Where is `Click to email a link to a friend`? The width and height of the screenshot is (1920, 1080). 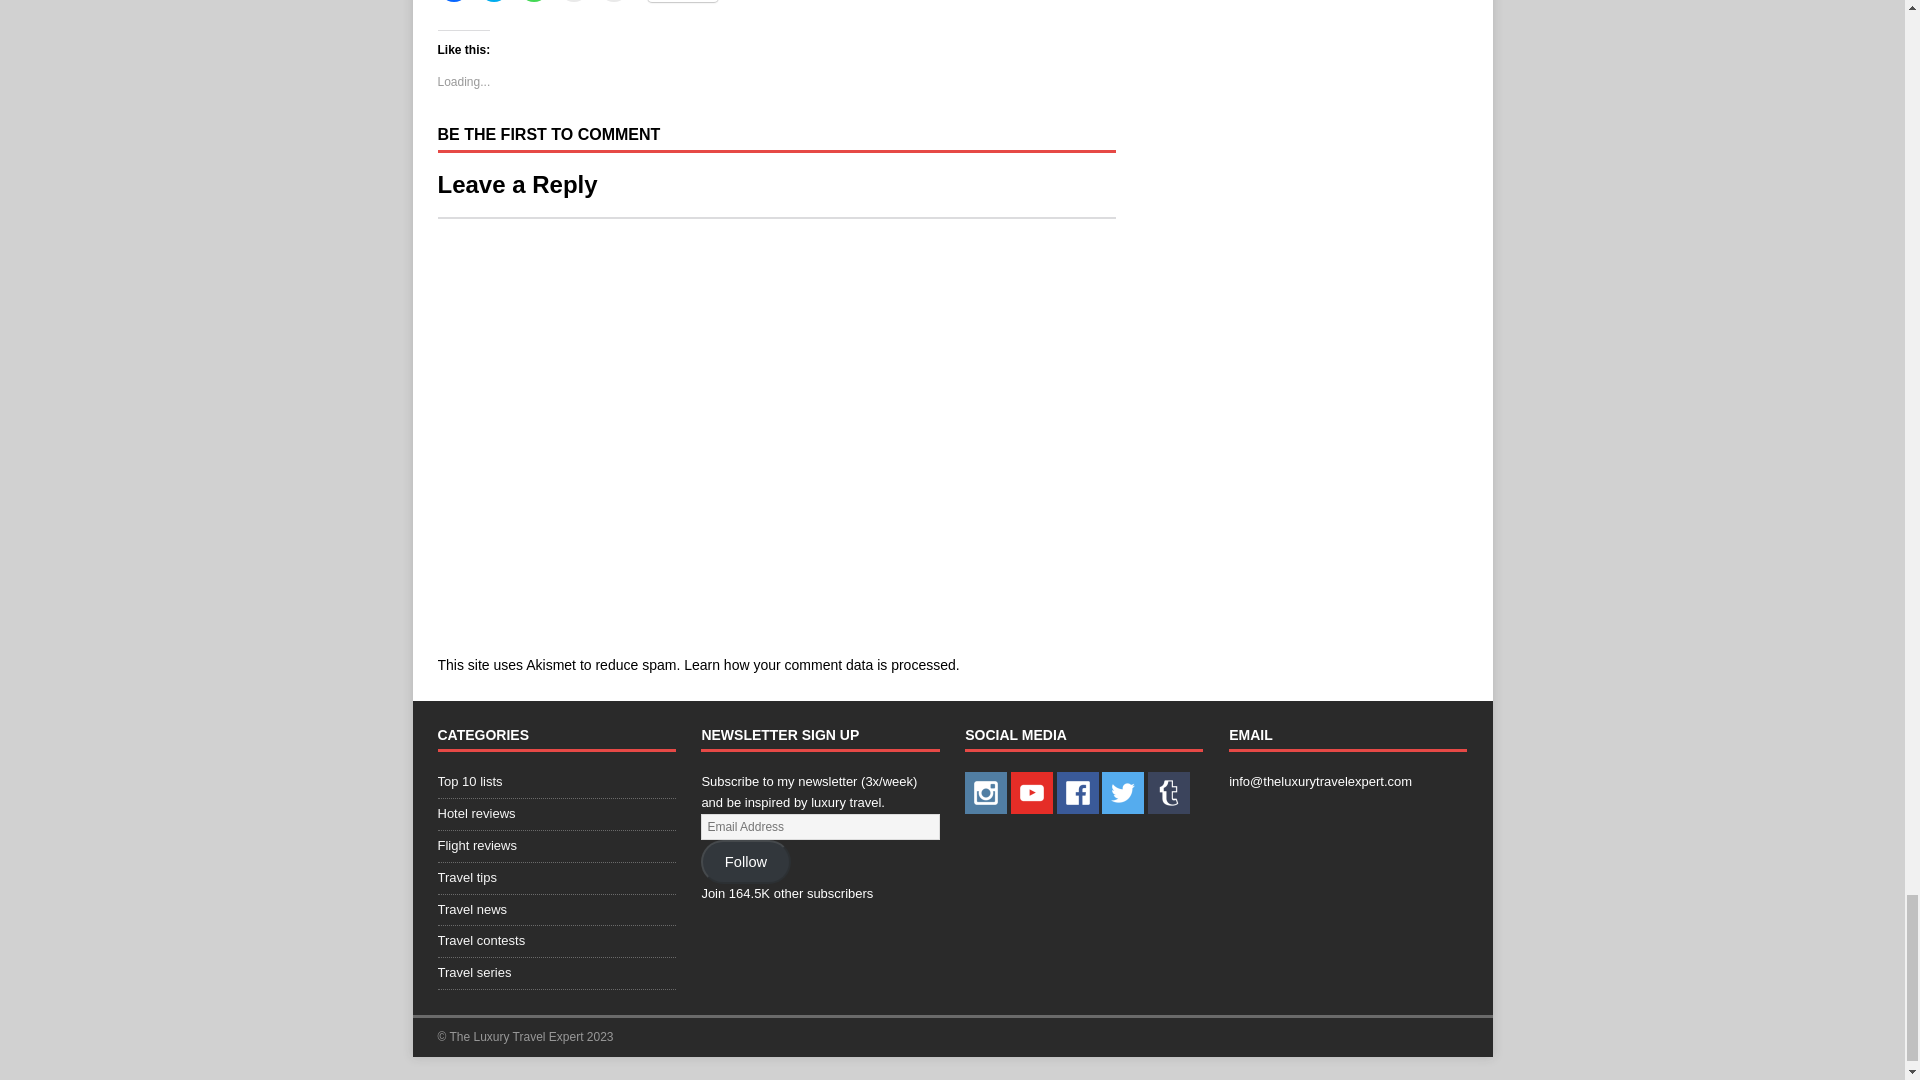
Click to email a link to a friend is located at coordinates (574, 1).